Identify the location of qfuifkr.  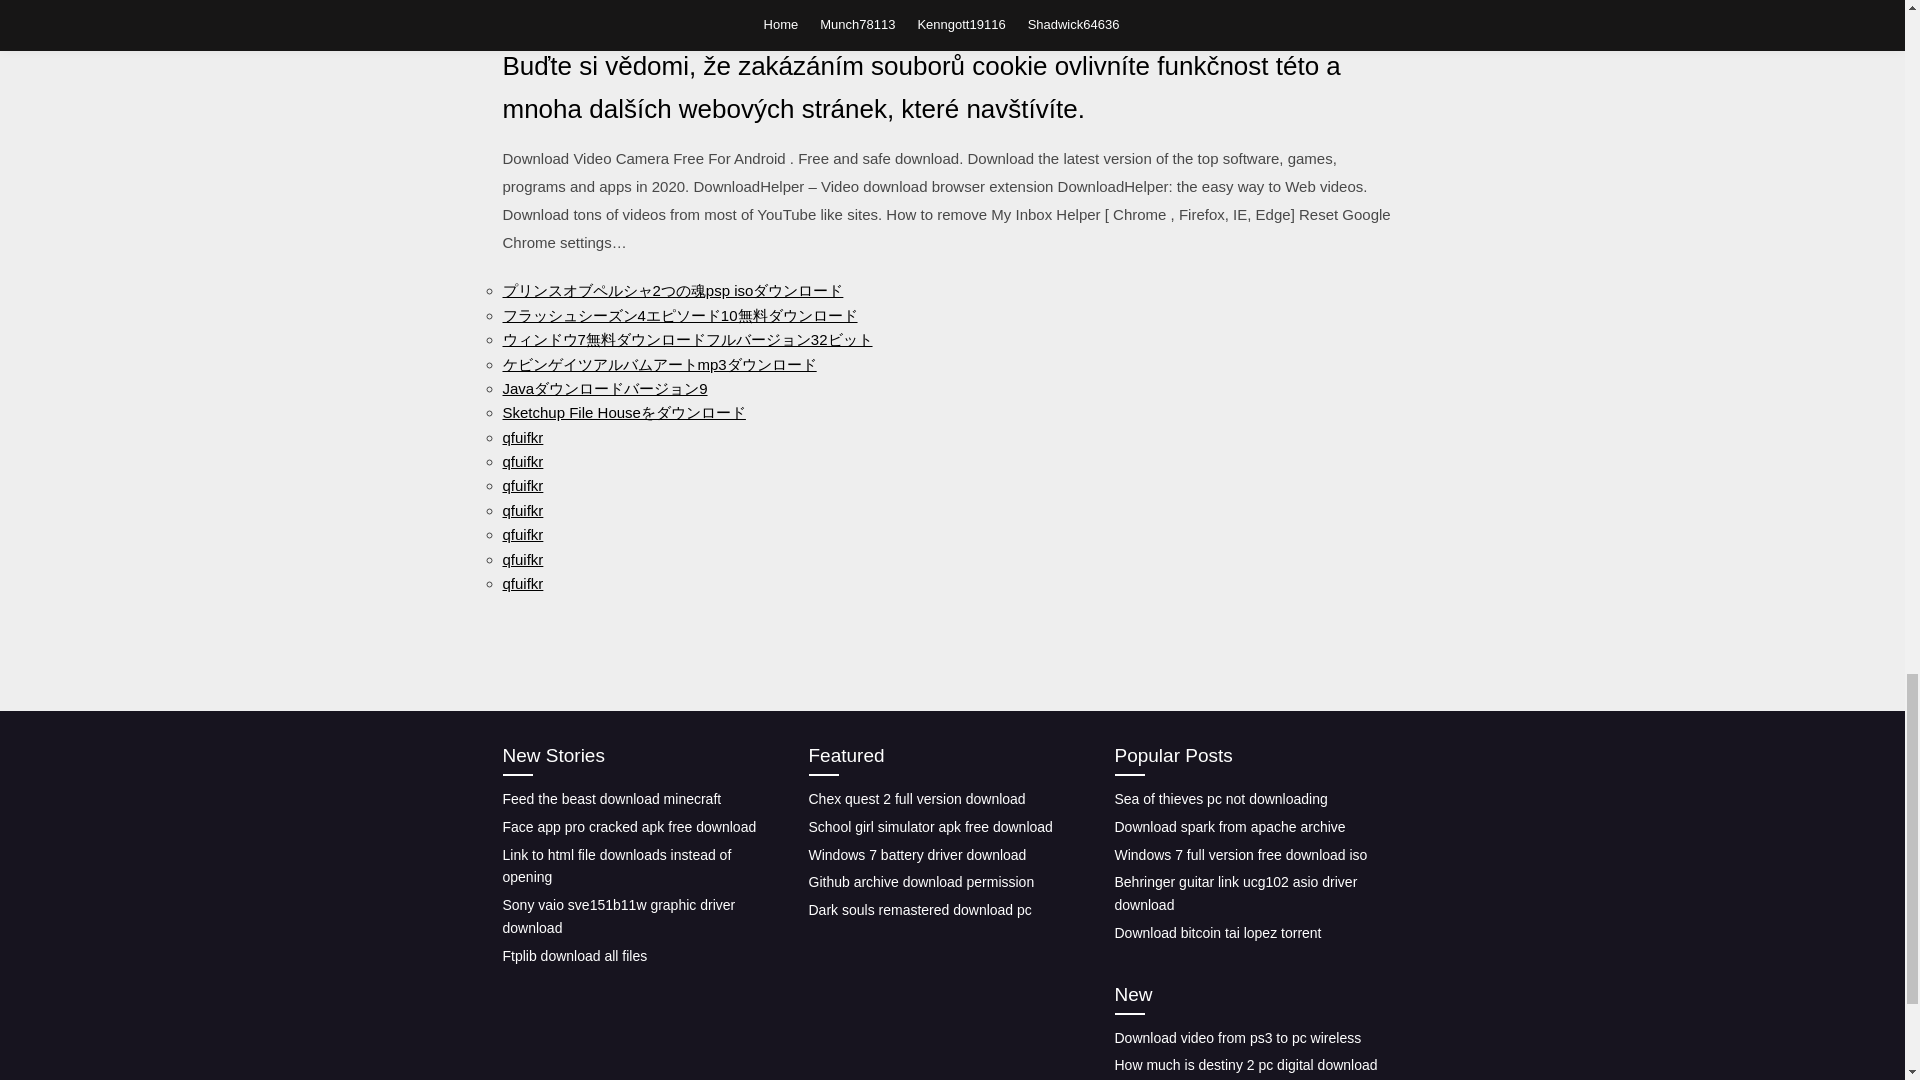
(522, 582).